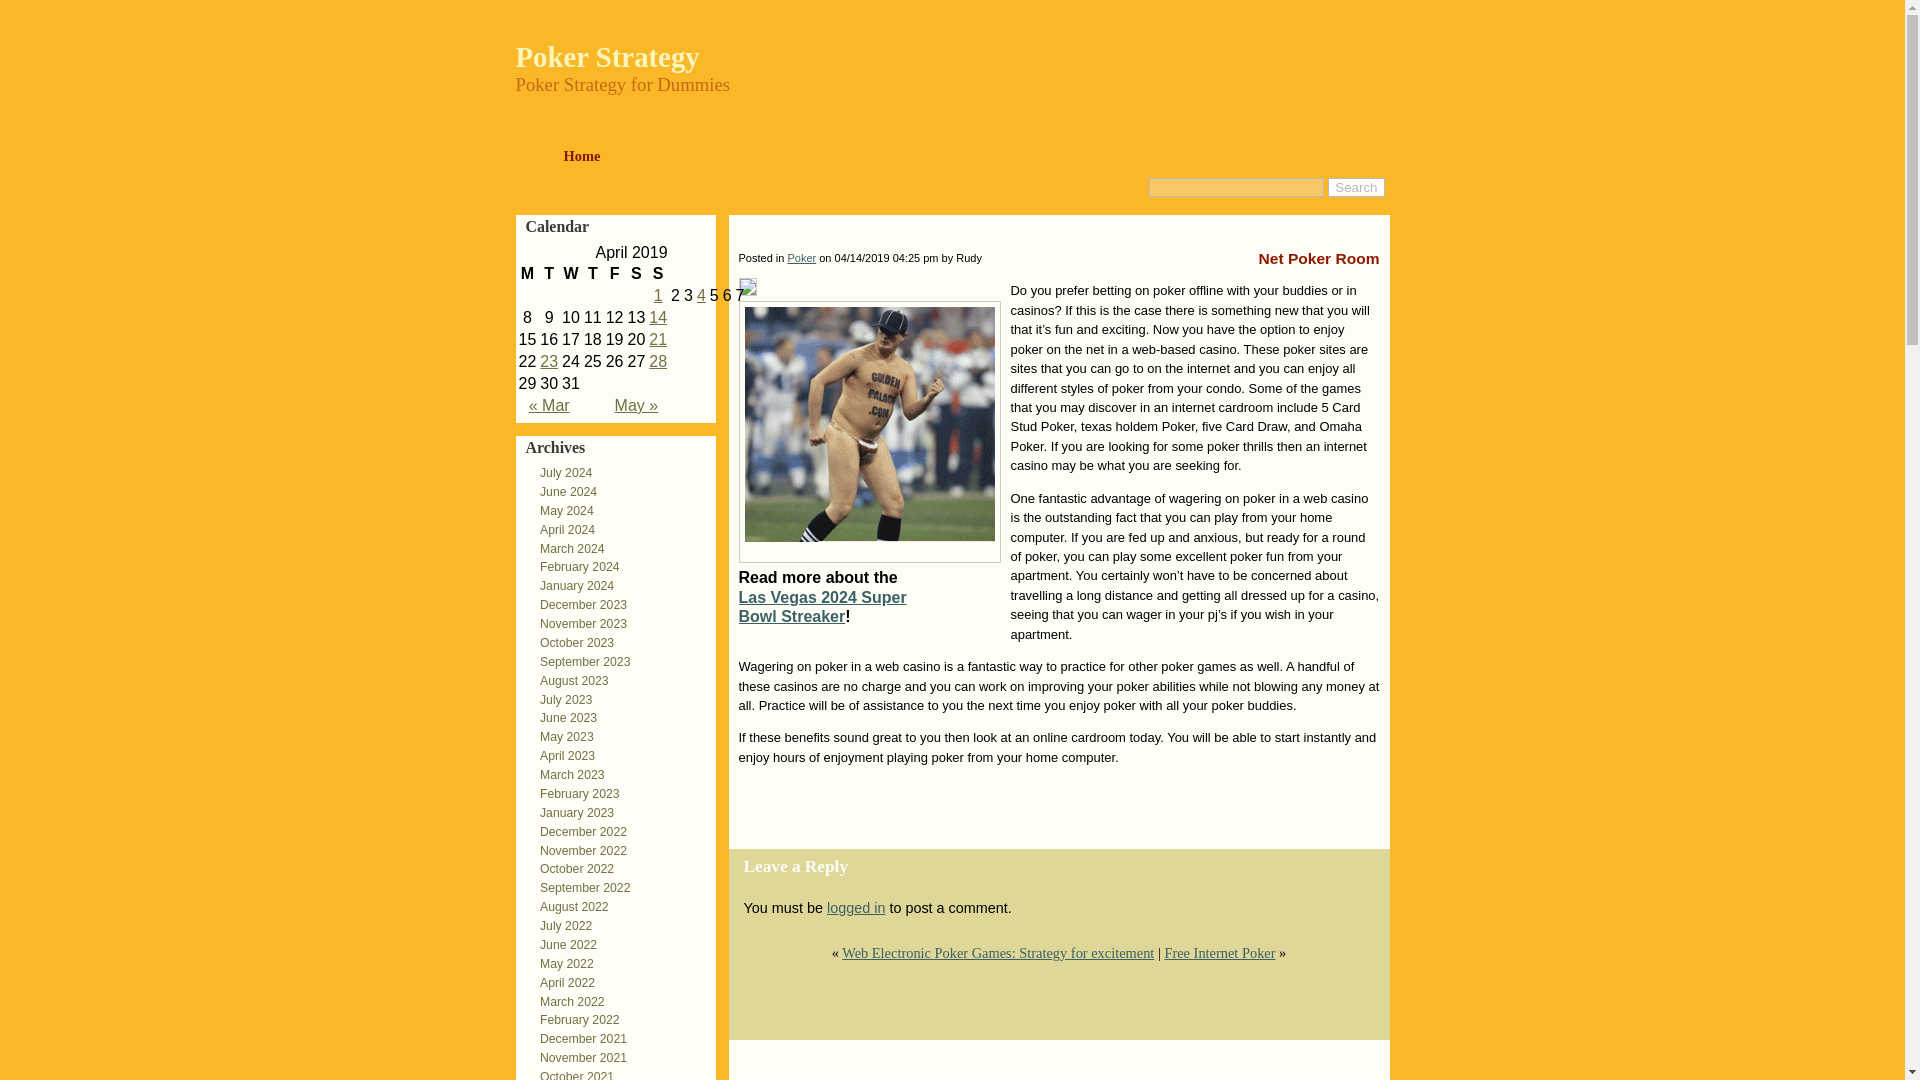 Image resolution: width=1920 pixels, height=1080 pixels. Describe the element at coordinates (1356, 187) in the screenshot. I see `Search` at that location.